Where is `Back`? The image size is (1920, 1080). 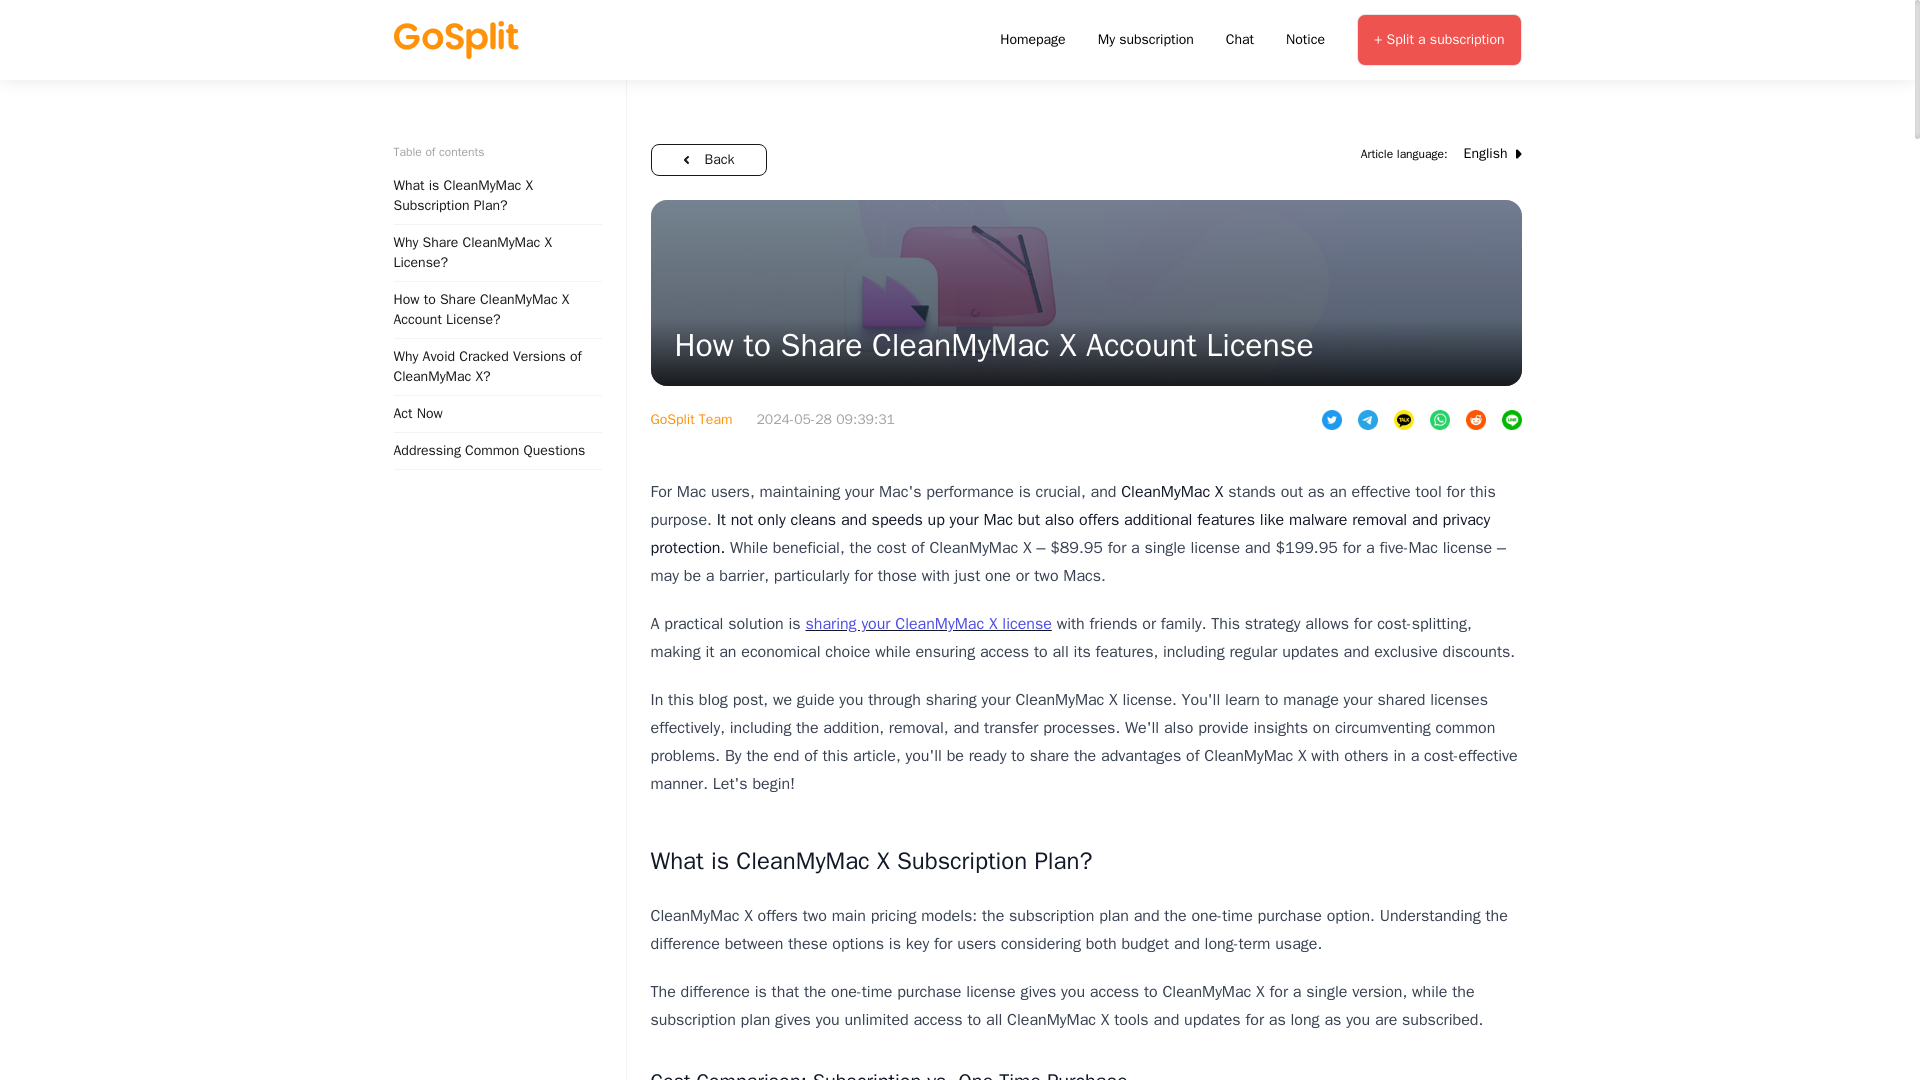
Back is located at coordinates (708, 160).